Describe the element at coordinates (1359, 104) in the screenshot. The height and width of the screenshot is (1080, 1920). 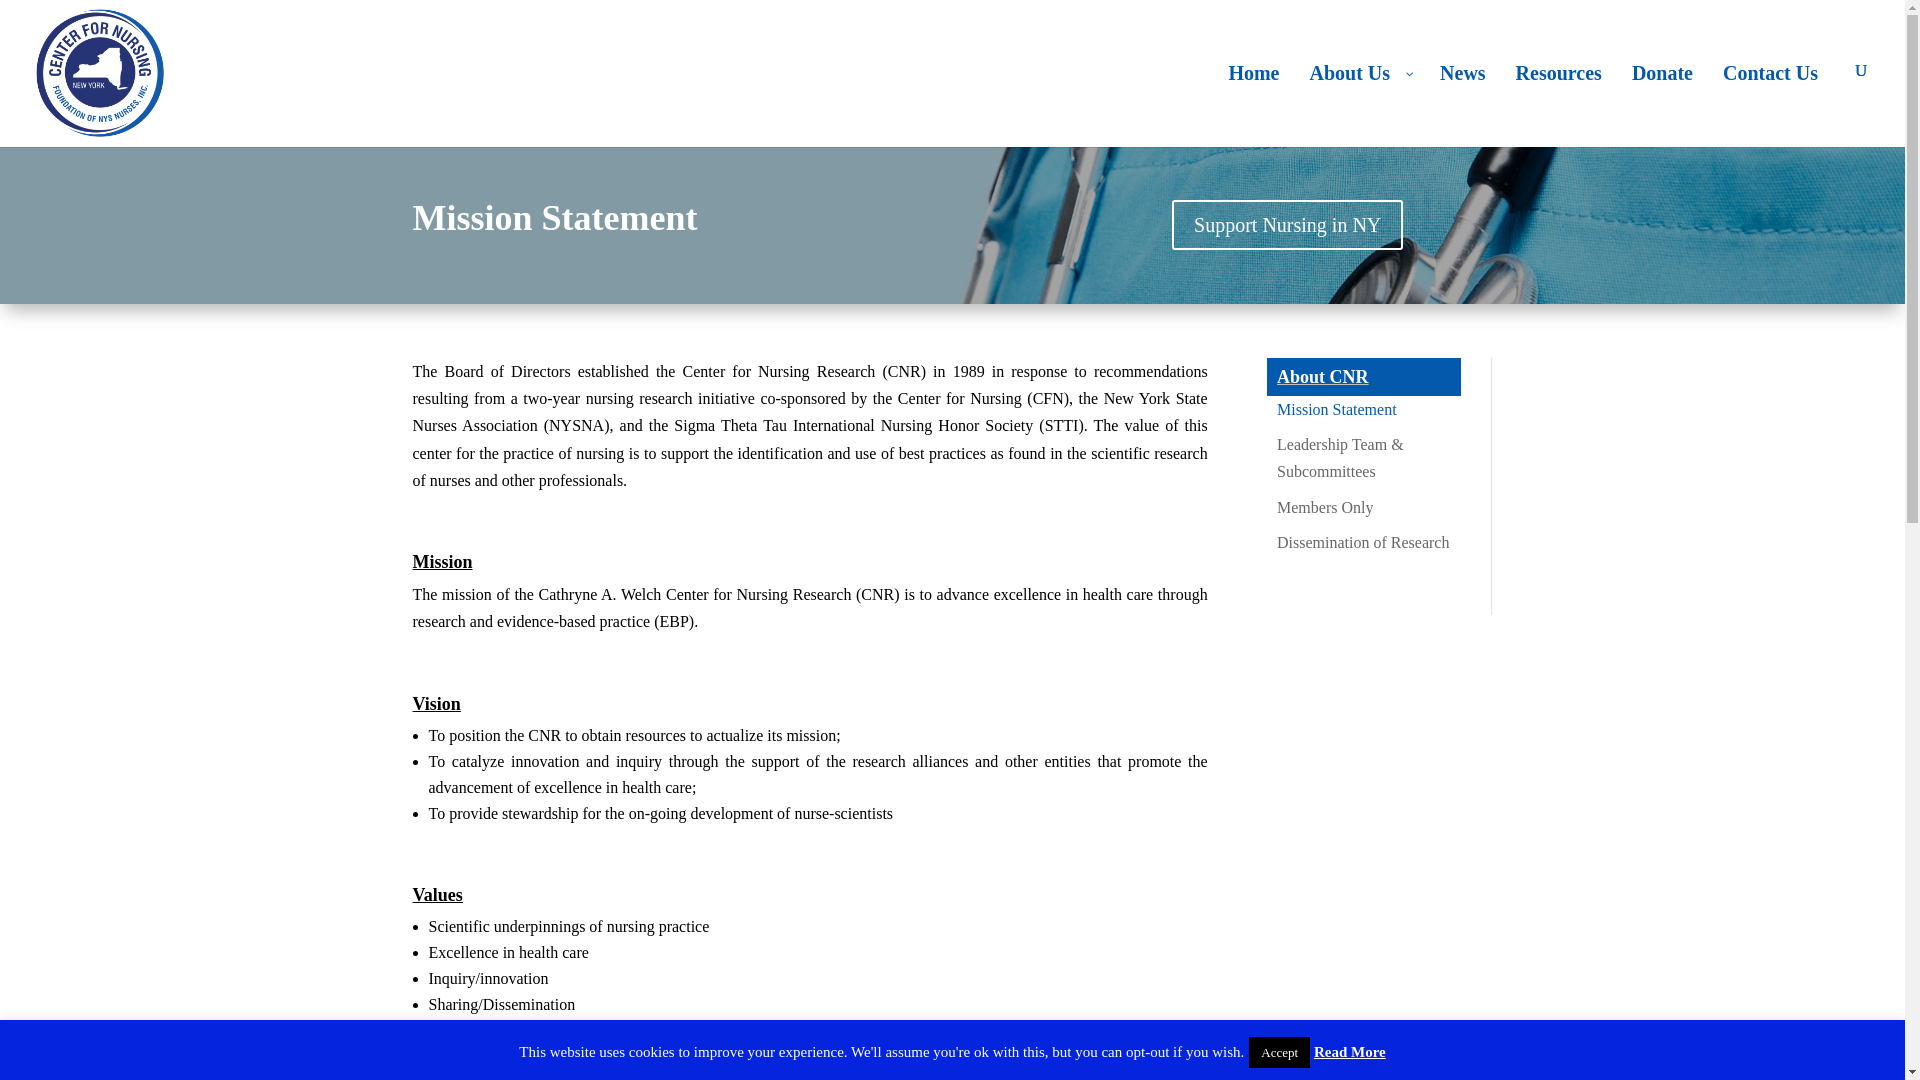
I see `About Us` at that location.